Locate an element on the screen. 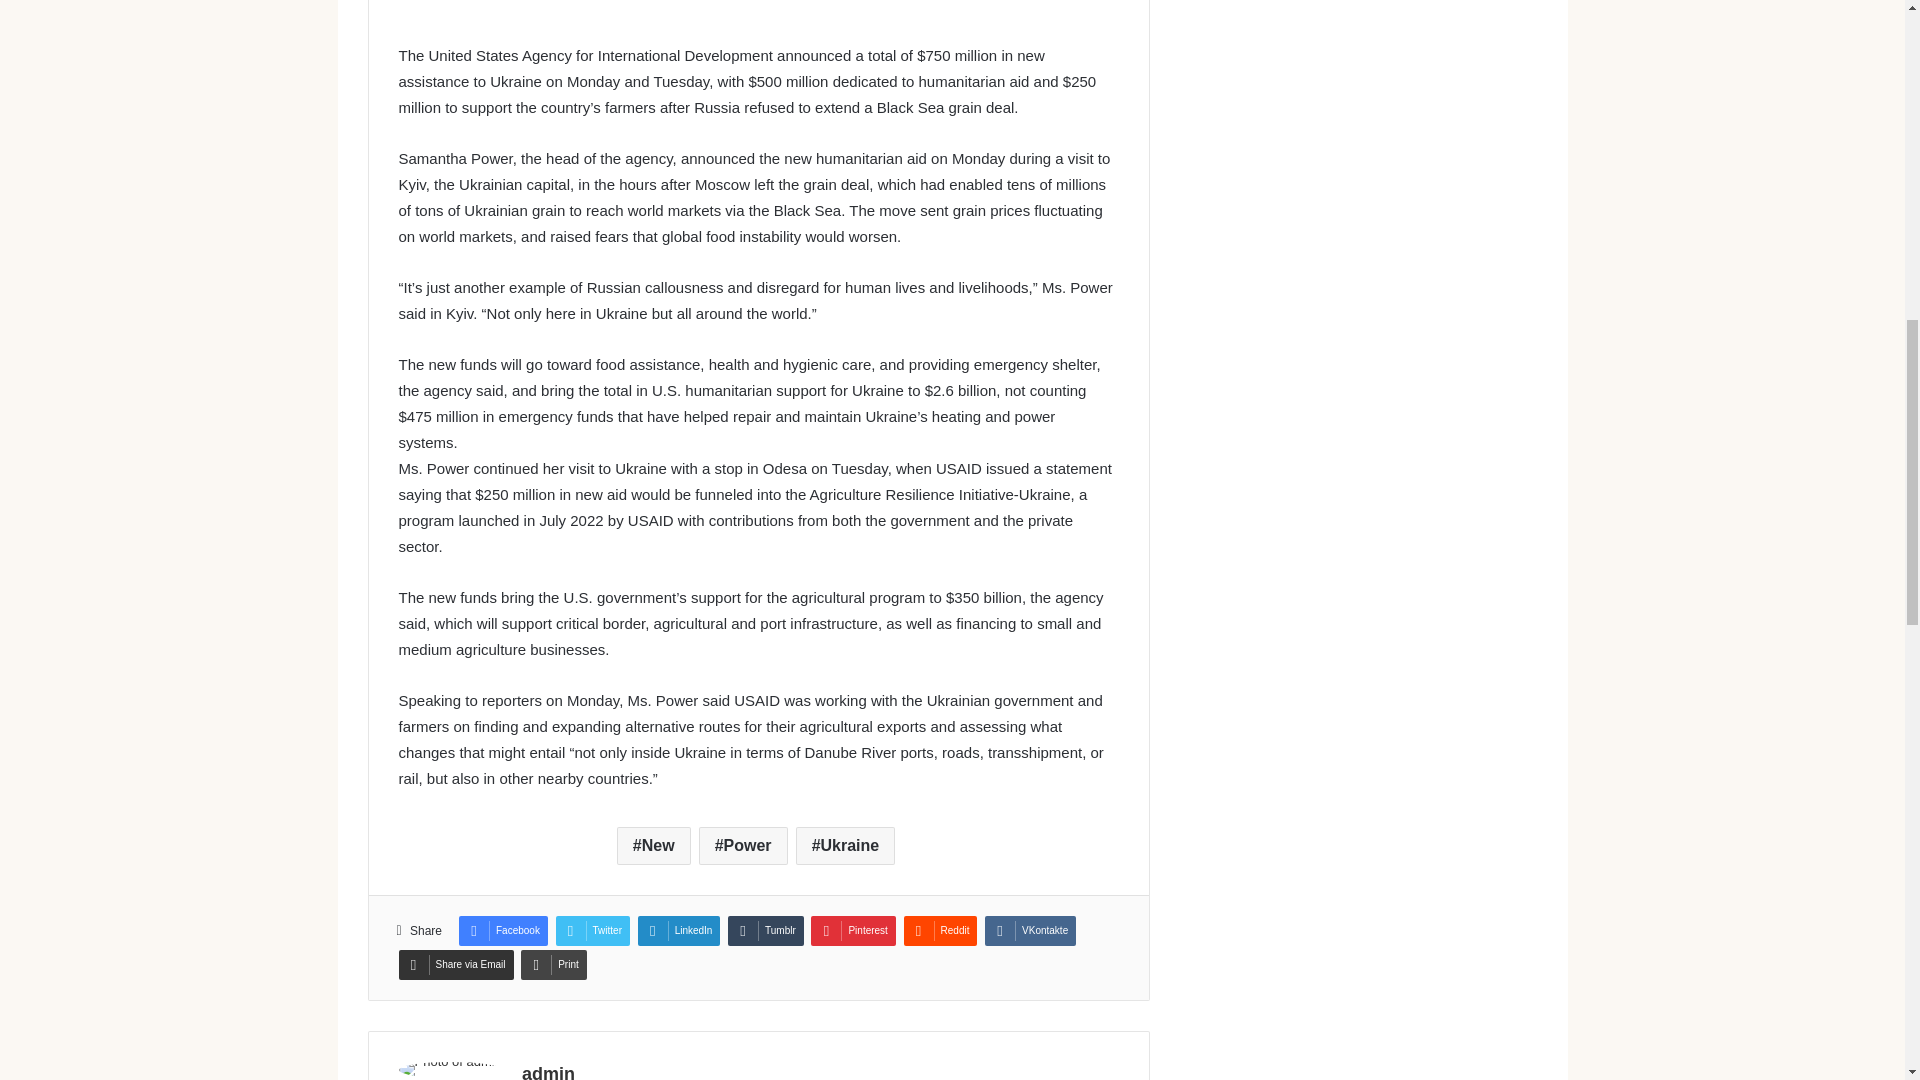 This screenshot has height=1080, width=1920. Pinterest is located at coordinates (852, 930).